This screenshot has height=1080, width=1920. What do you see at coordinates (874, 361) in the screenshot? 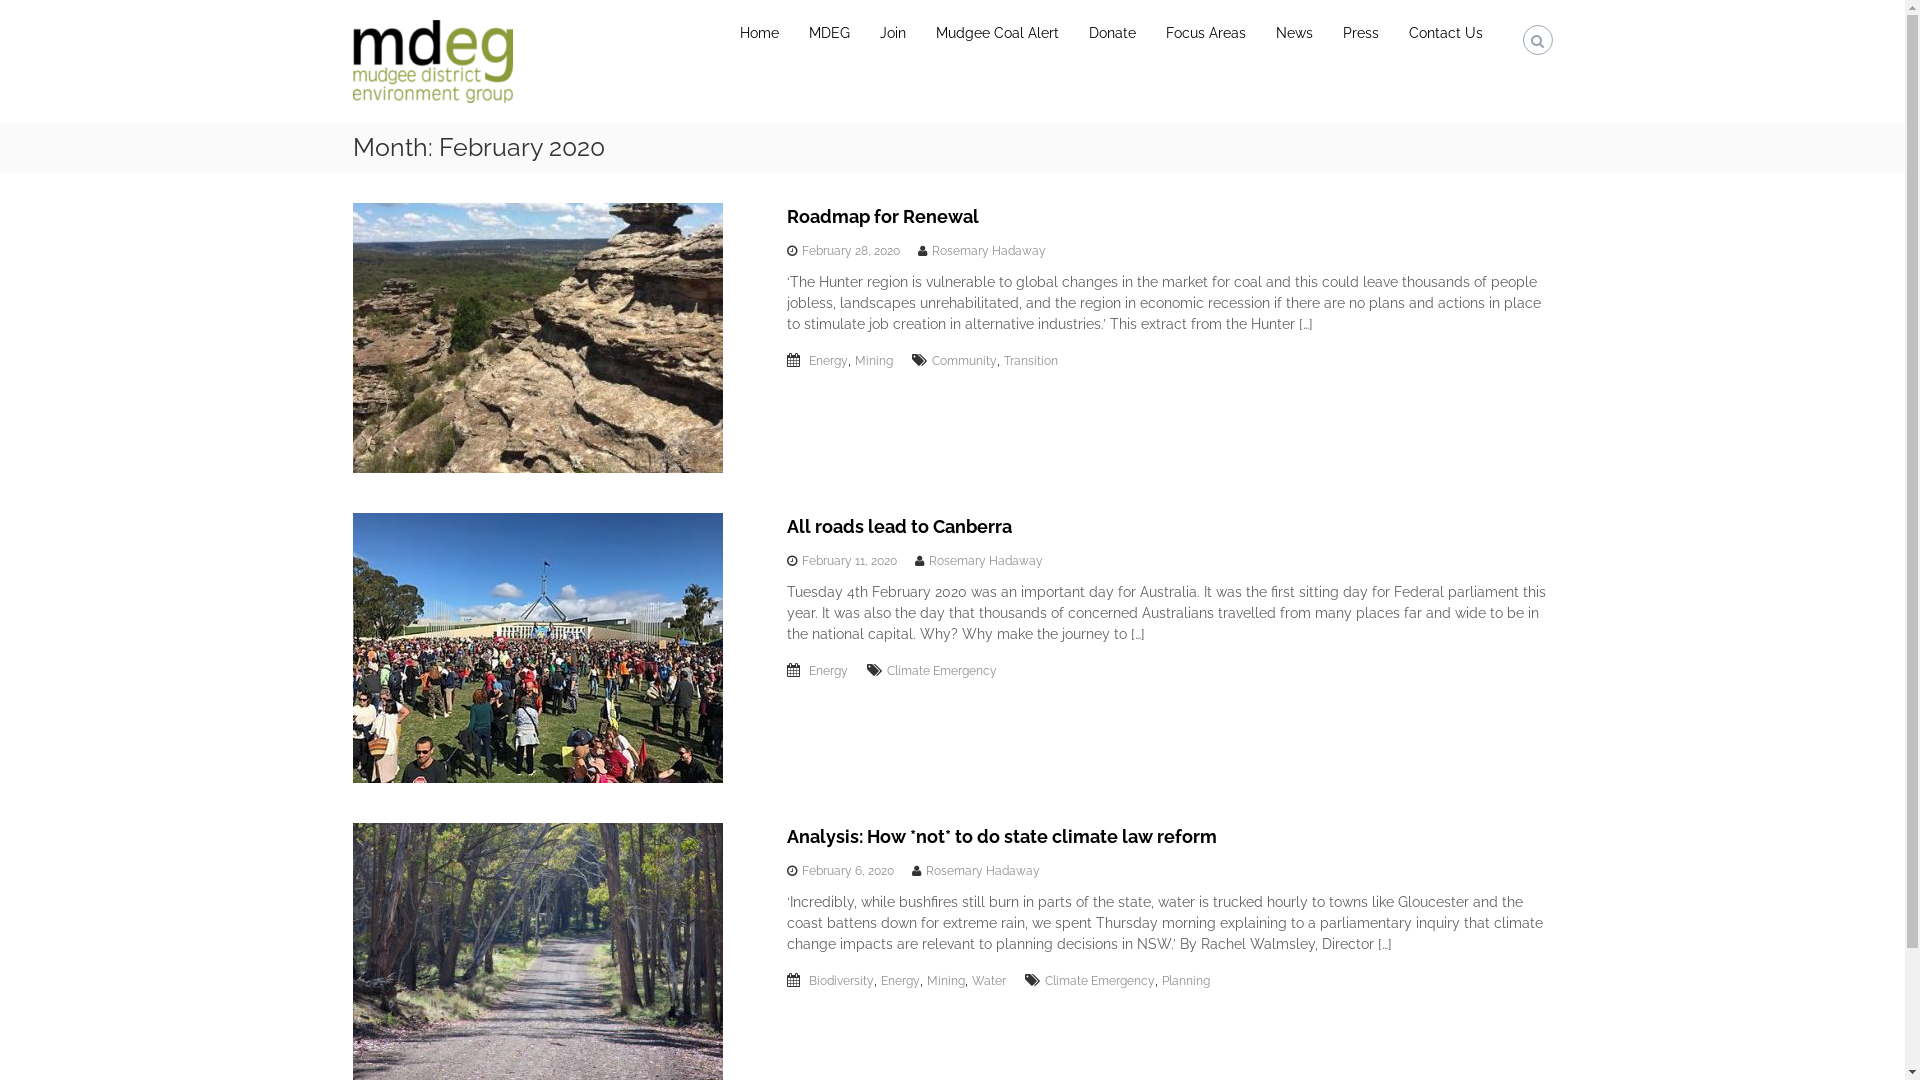
I see `Mining` at bounding box center [874, 361].